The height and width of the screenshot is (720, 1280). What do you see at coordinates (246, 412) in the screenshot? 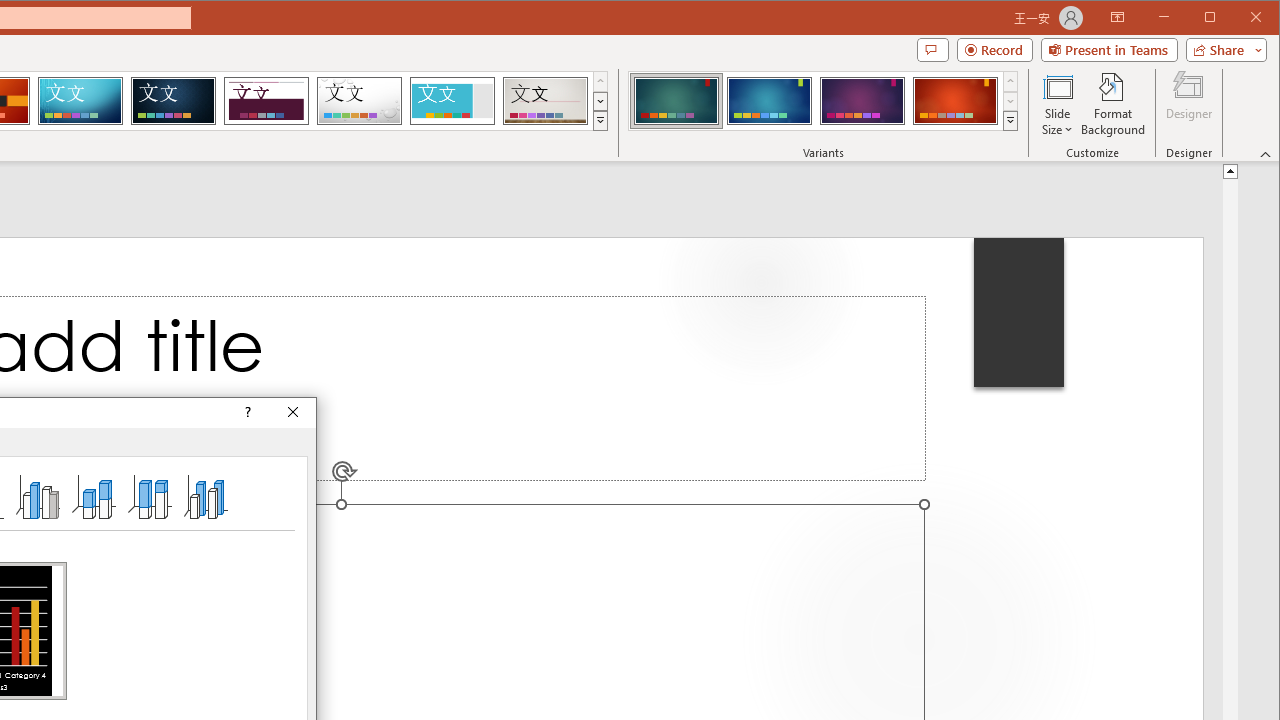
I see `Context help` at bounding box center [246, 412].